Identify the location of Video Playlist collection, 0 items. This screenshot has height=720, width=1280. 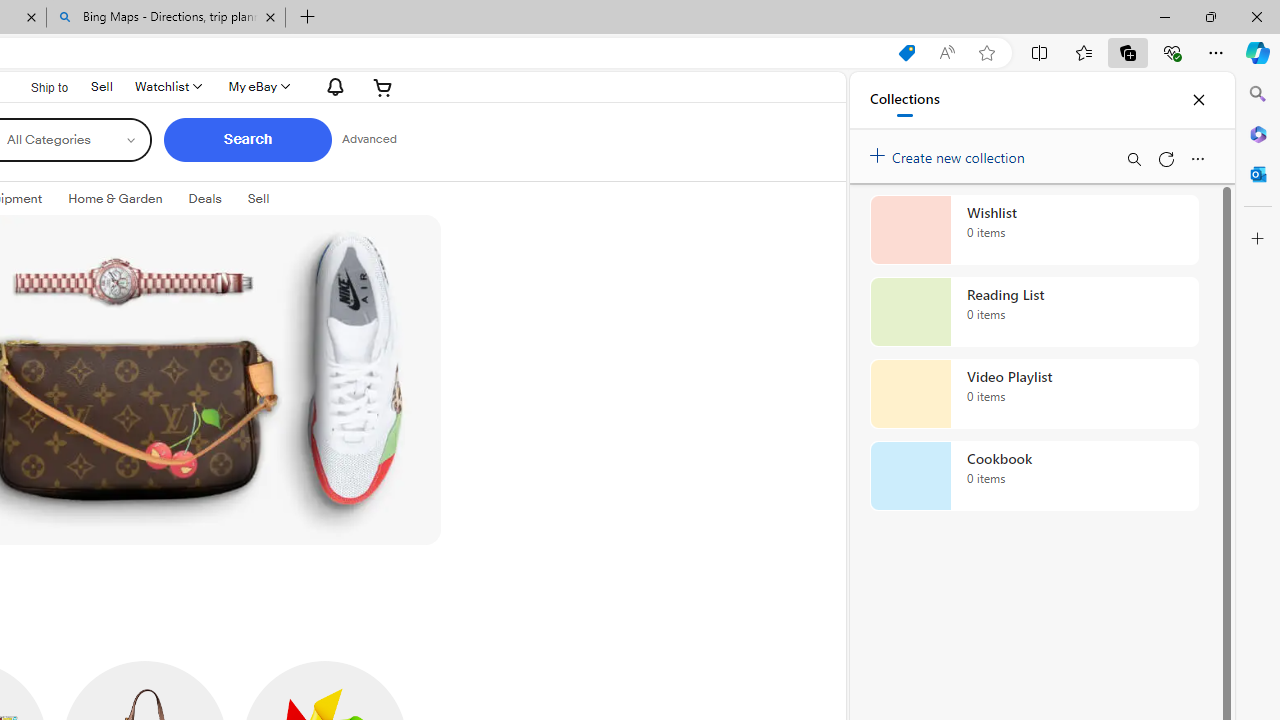
(1034, 394).